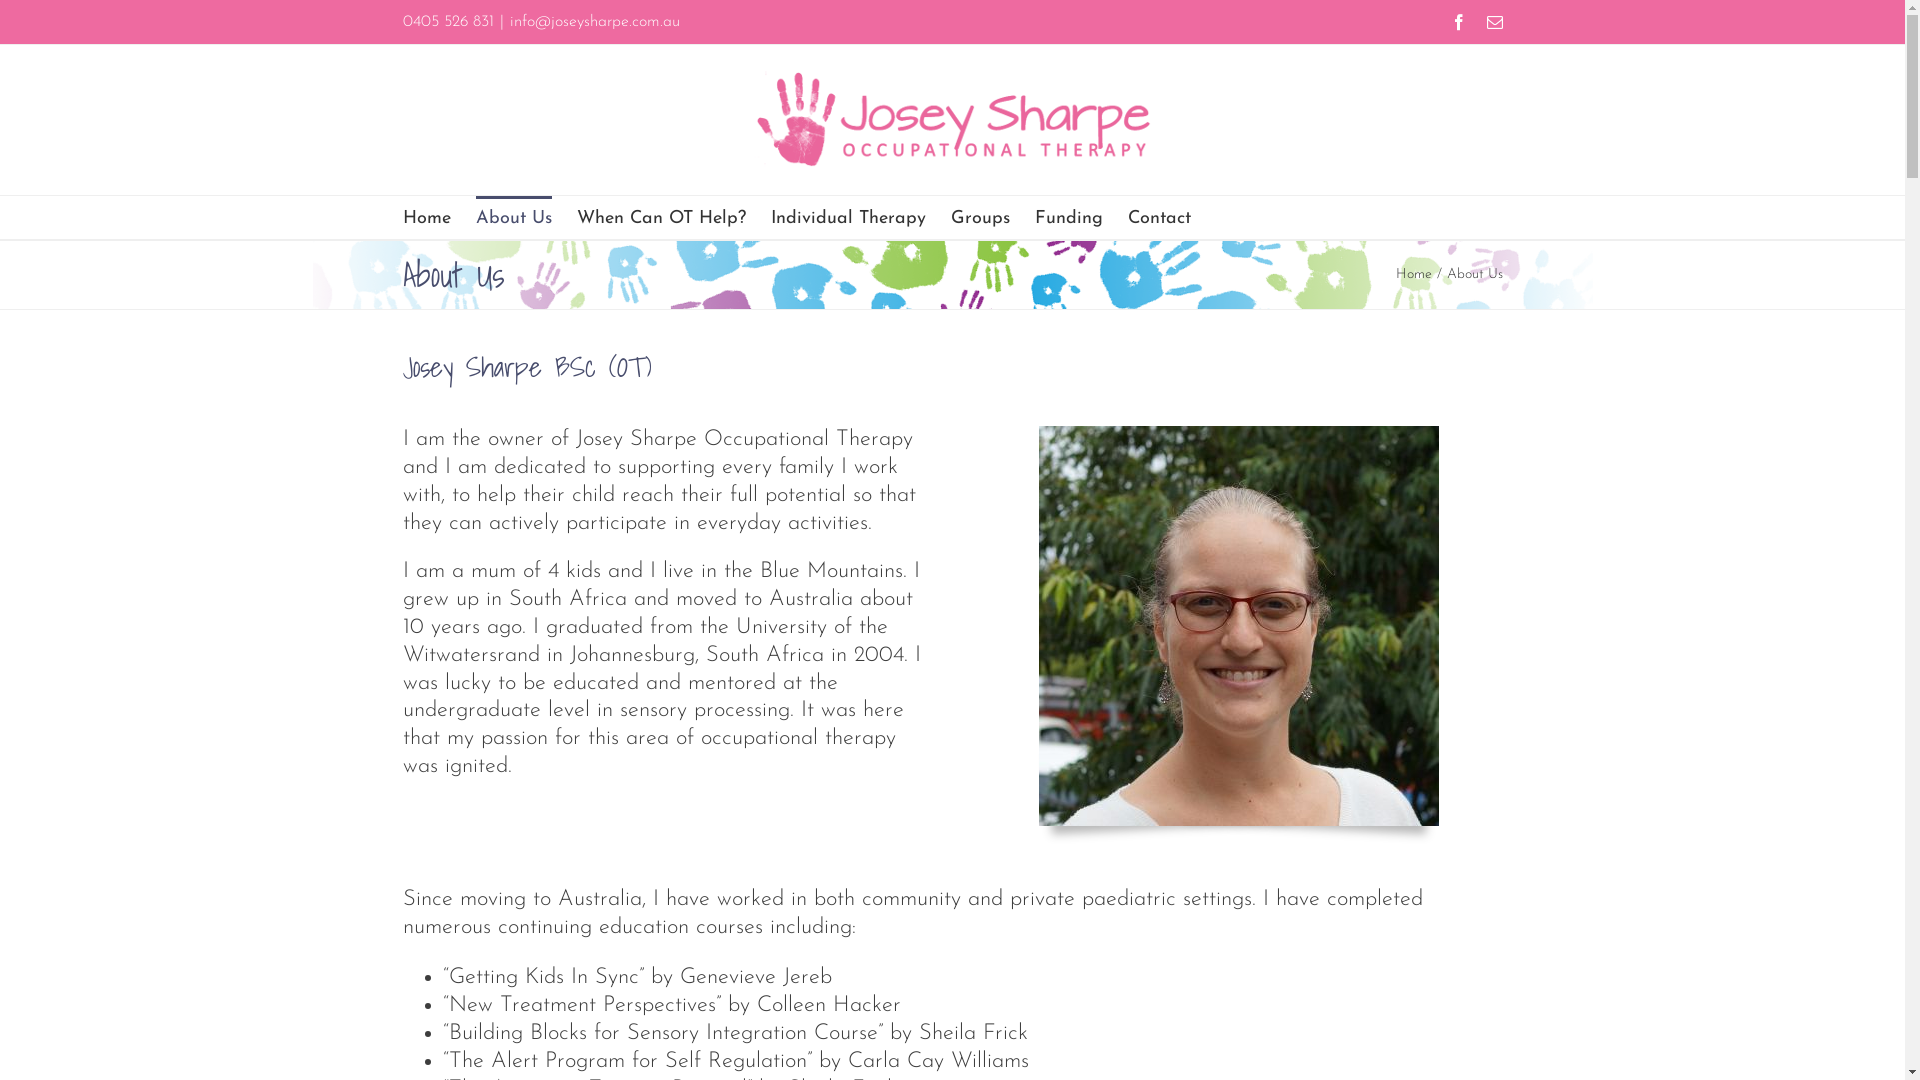 This screenshot has height=1080, width=1920. What do you see at coordinates (595, 22) in the screenshot?
I see `info@joseysharpe.com.au` at bounding box center [595, 22].